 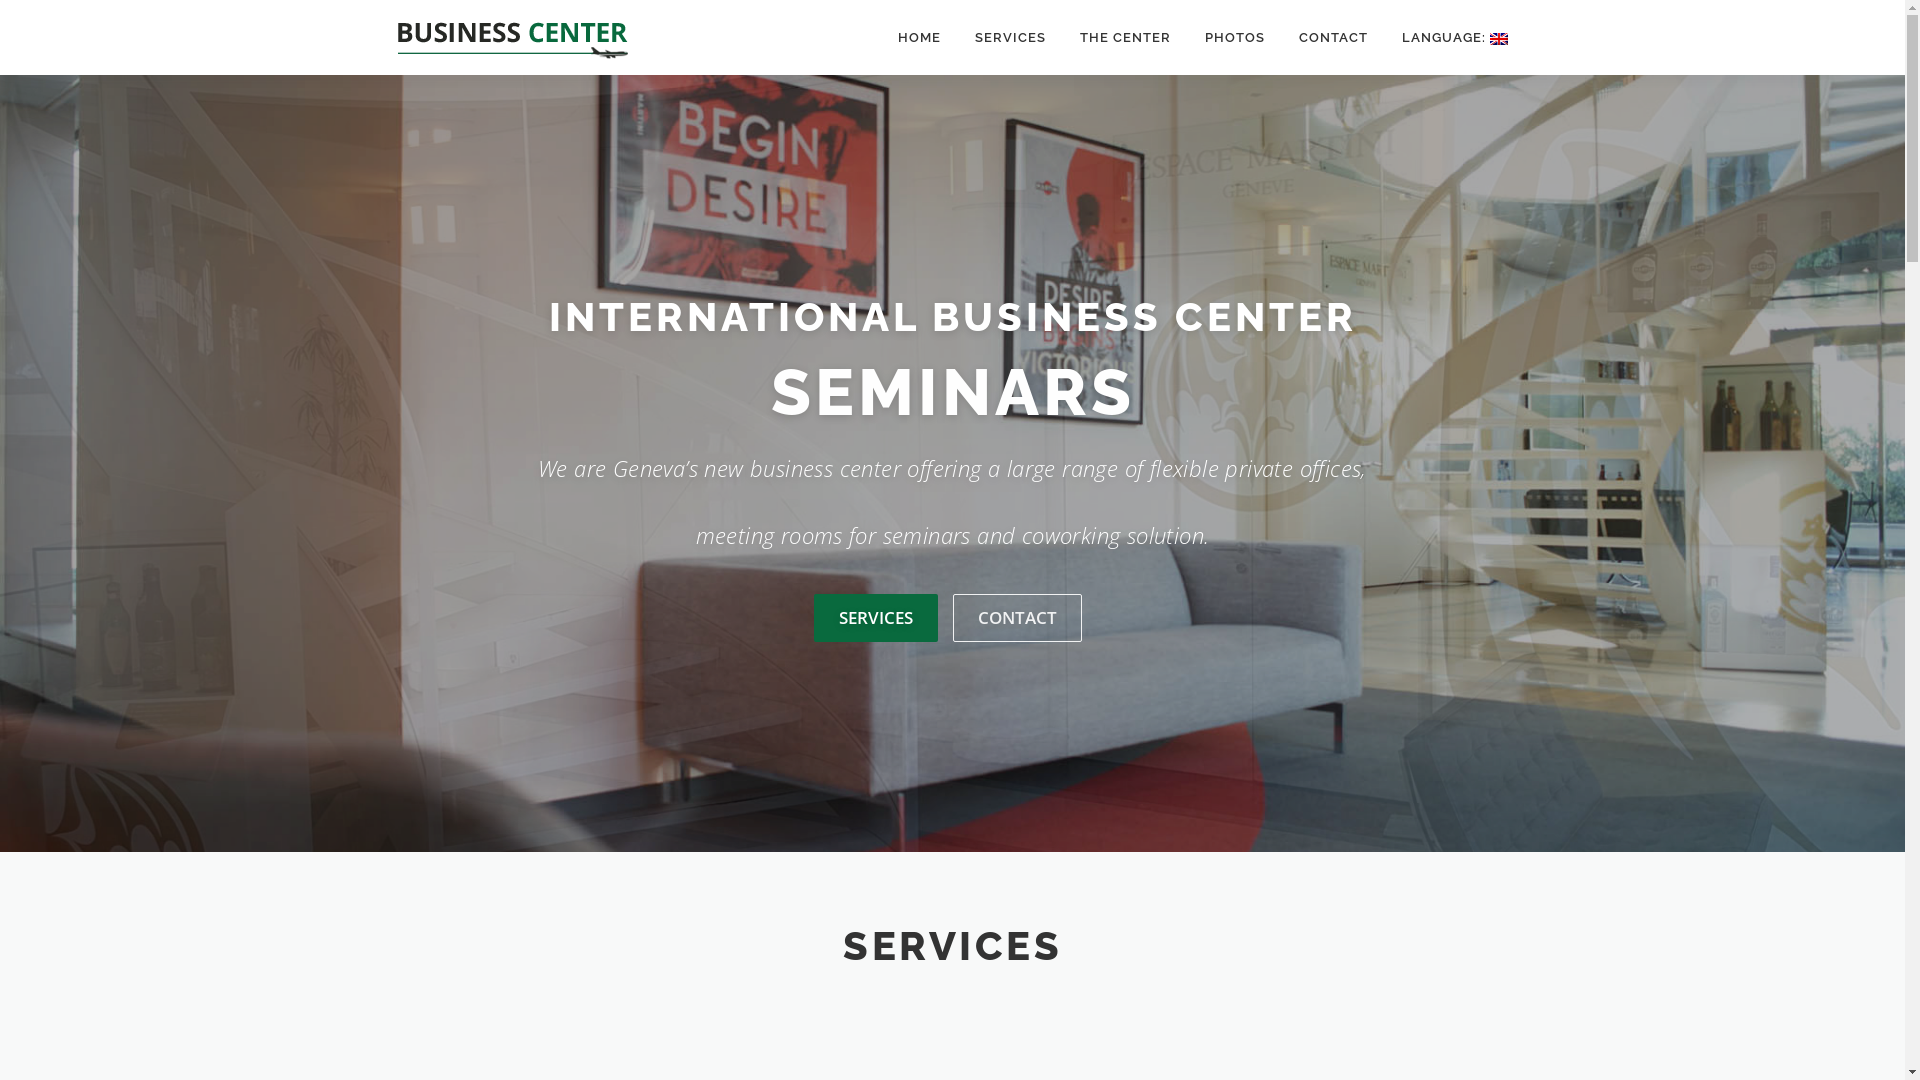 What do you see at coordinates (1235, 38) in the screenshot?
I see `PHOTOS` at bounding box center [1235, 38].